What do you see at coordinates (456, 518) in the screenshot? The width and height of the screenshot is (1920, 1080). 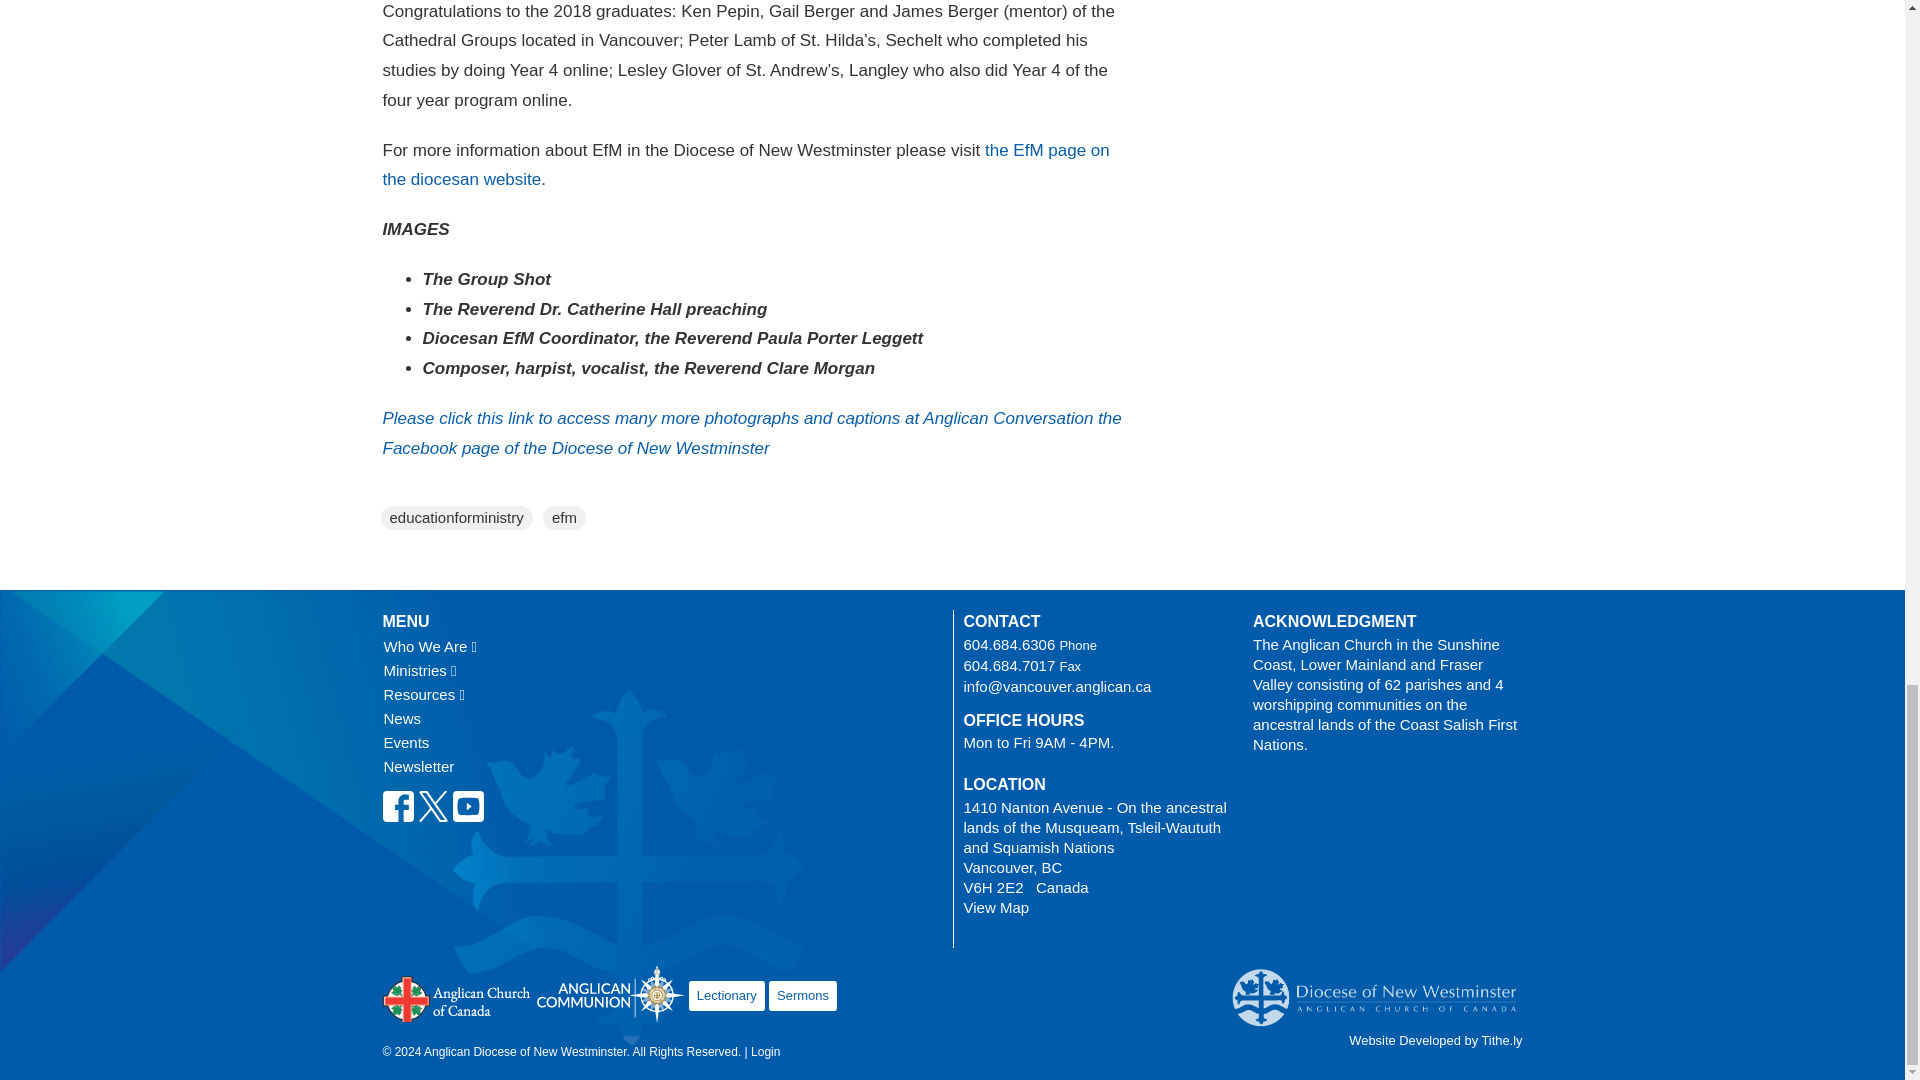 I see `educationforministry` at bounding box center [456, 518].